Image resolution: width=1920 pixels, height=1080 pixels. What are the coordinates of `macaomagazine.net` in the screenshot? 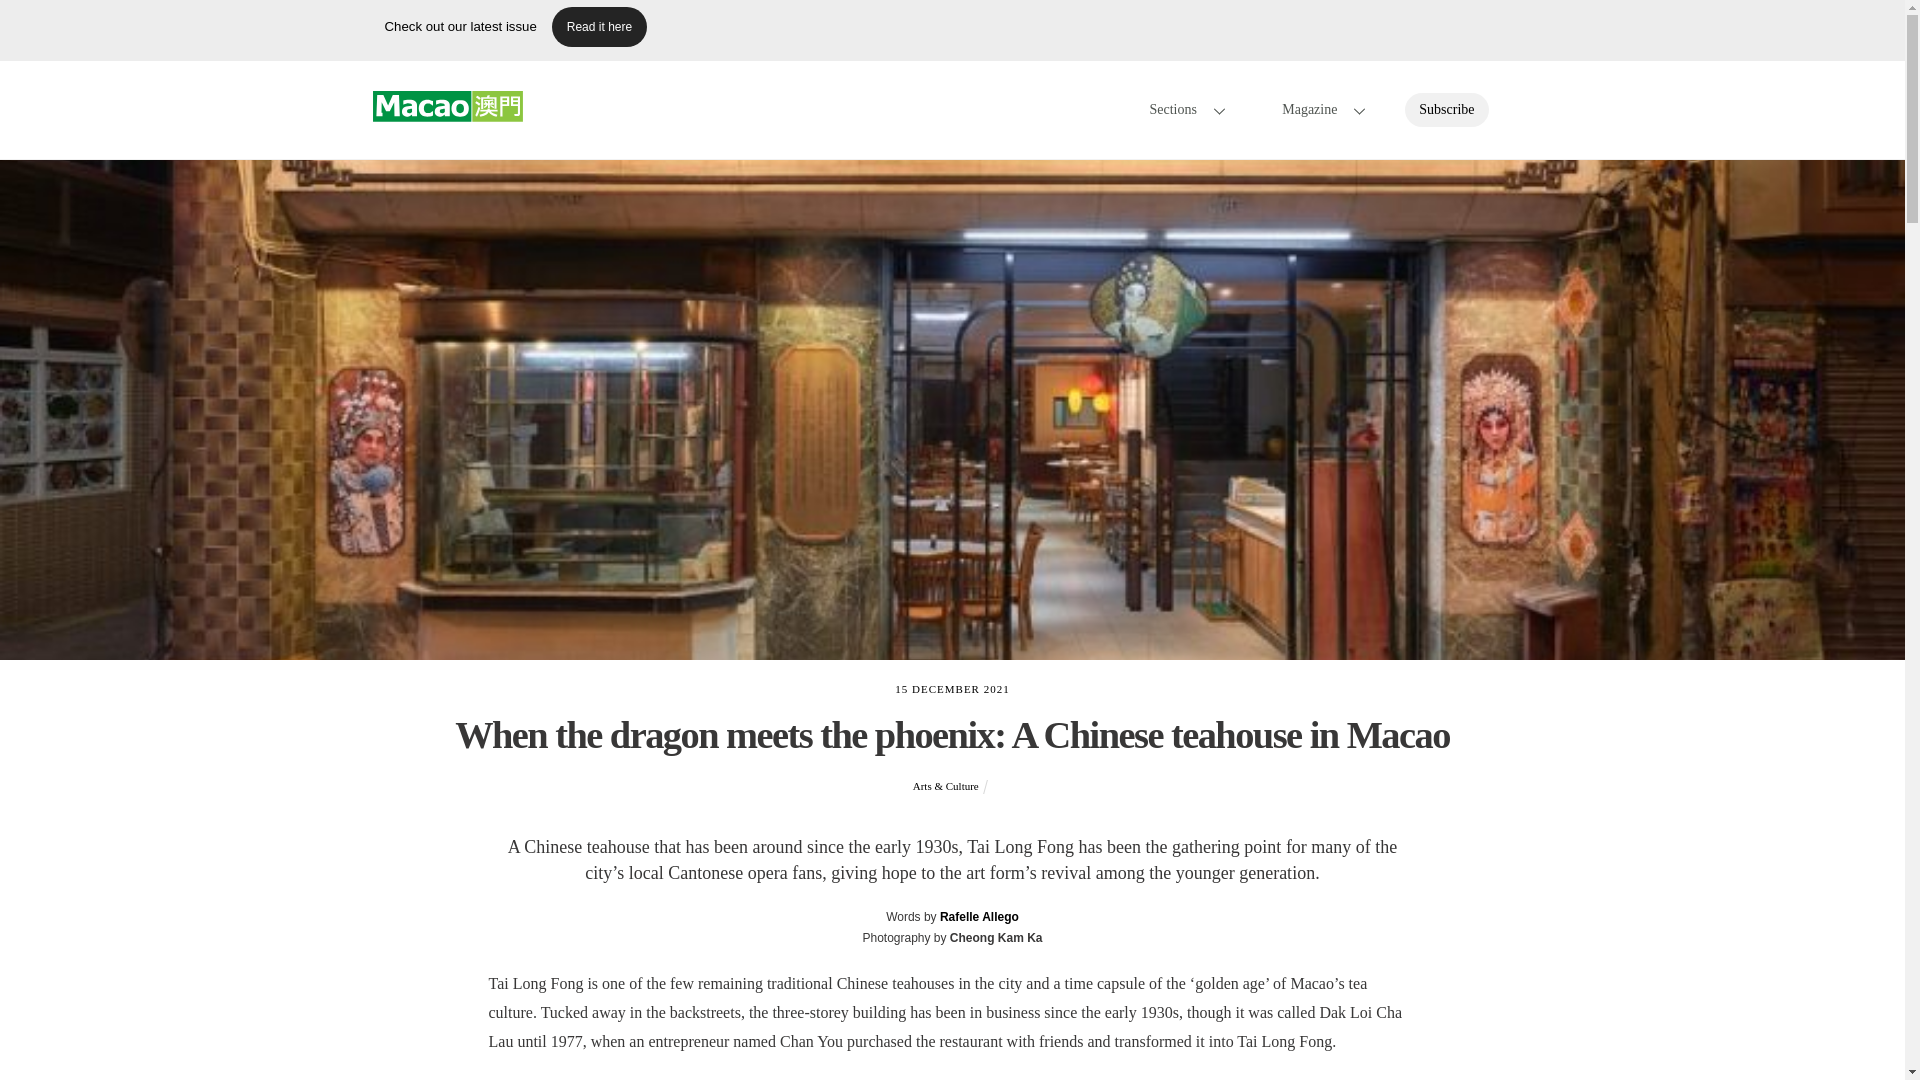 It's located at (1318, 108).